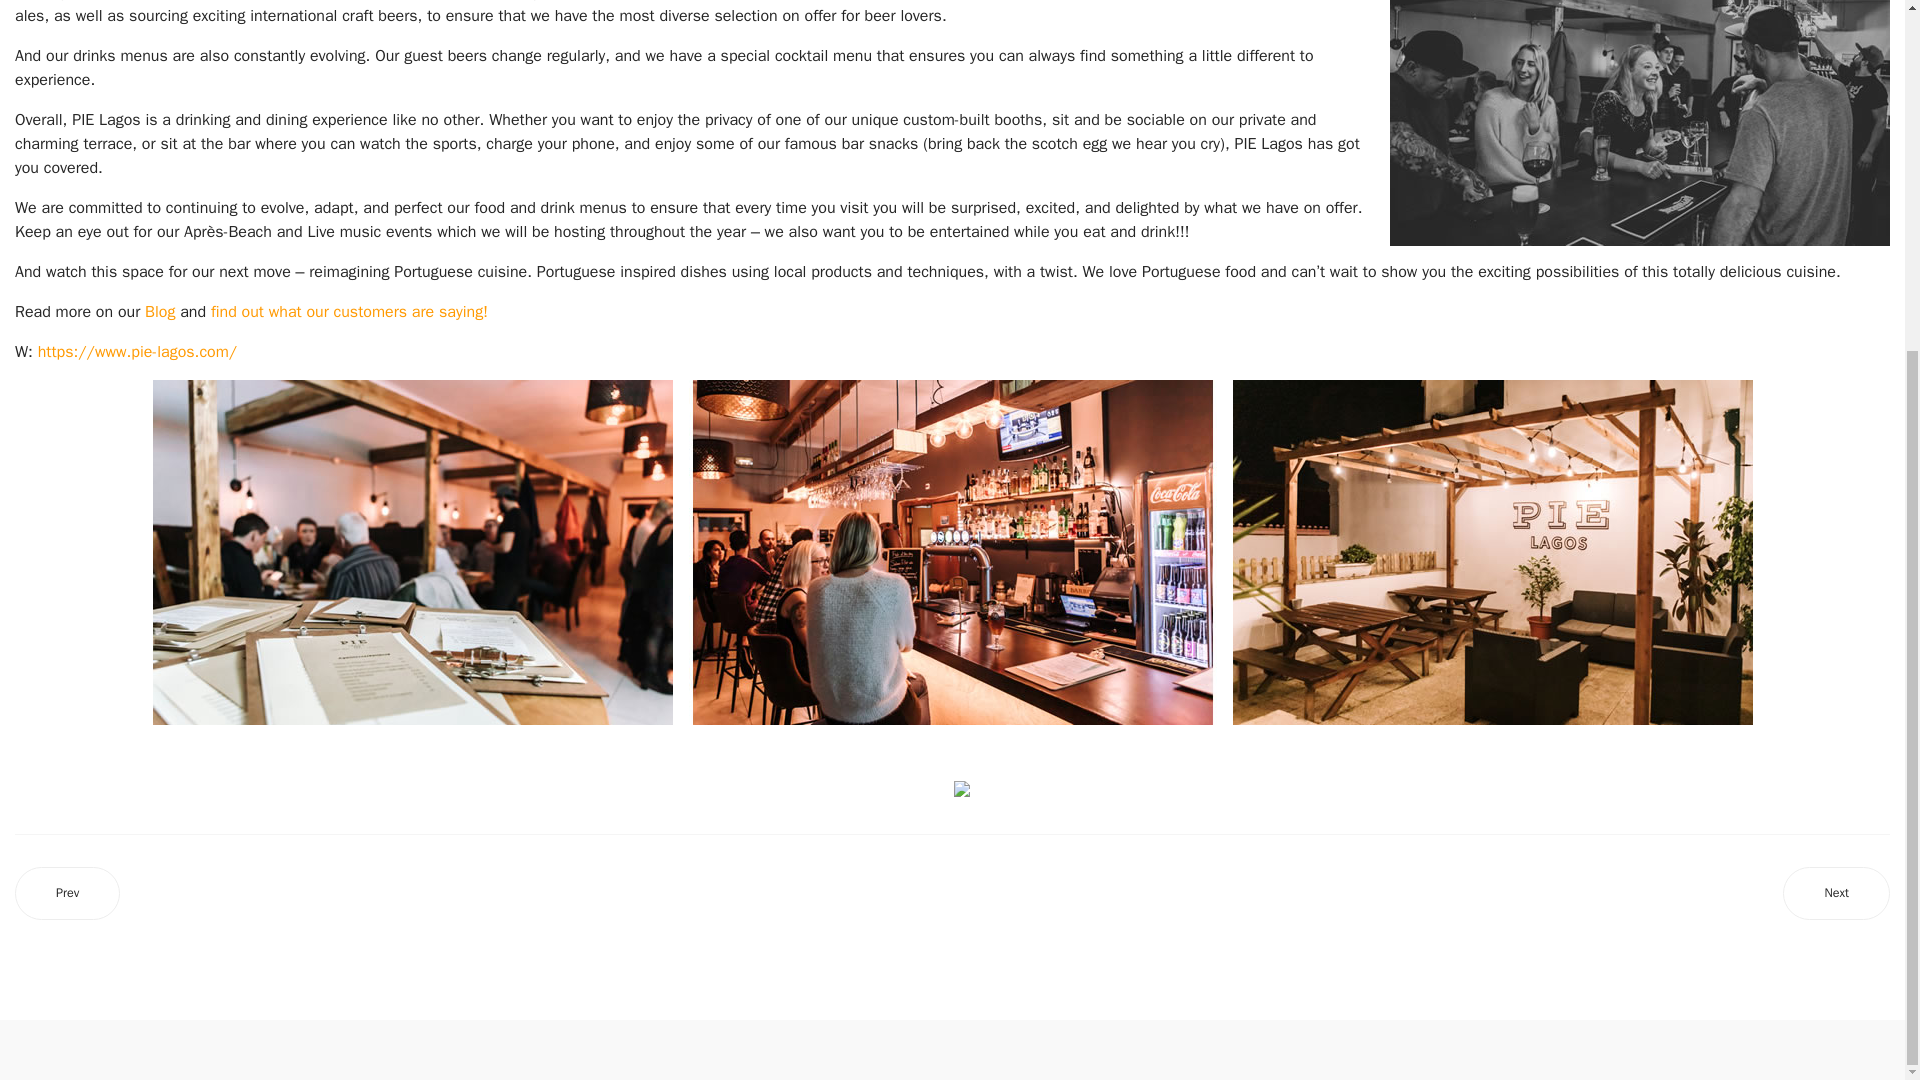 The image size is (1920, 1080). What do you see at coordinates (67, 894) in the screenshot?
I see `Buy Spanish Foods in the UK at EuropaFood Online Store` at bounding box center [67, 894].